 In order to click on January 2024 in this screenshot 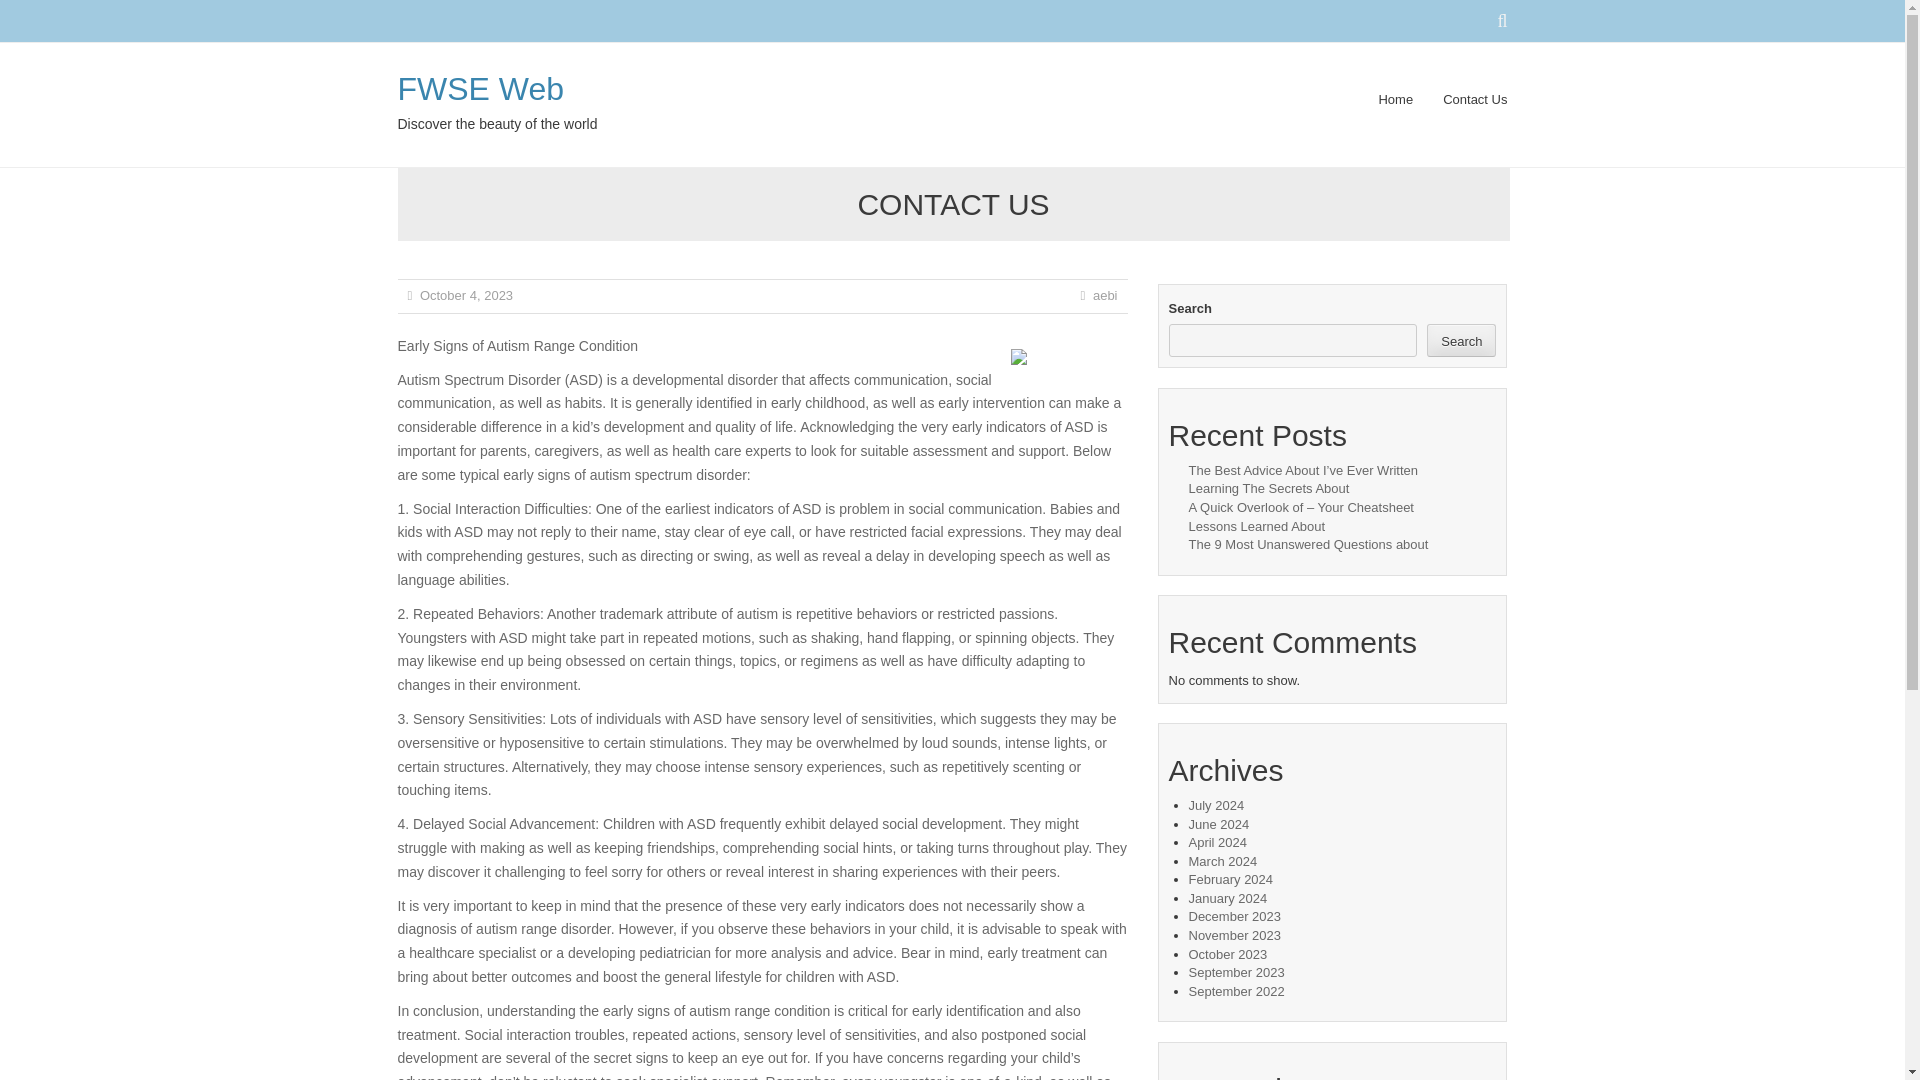, I will do `click(1228, 898)`.